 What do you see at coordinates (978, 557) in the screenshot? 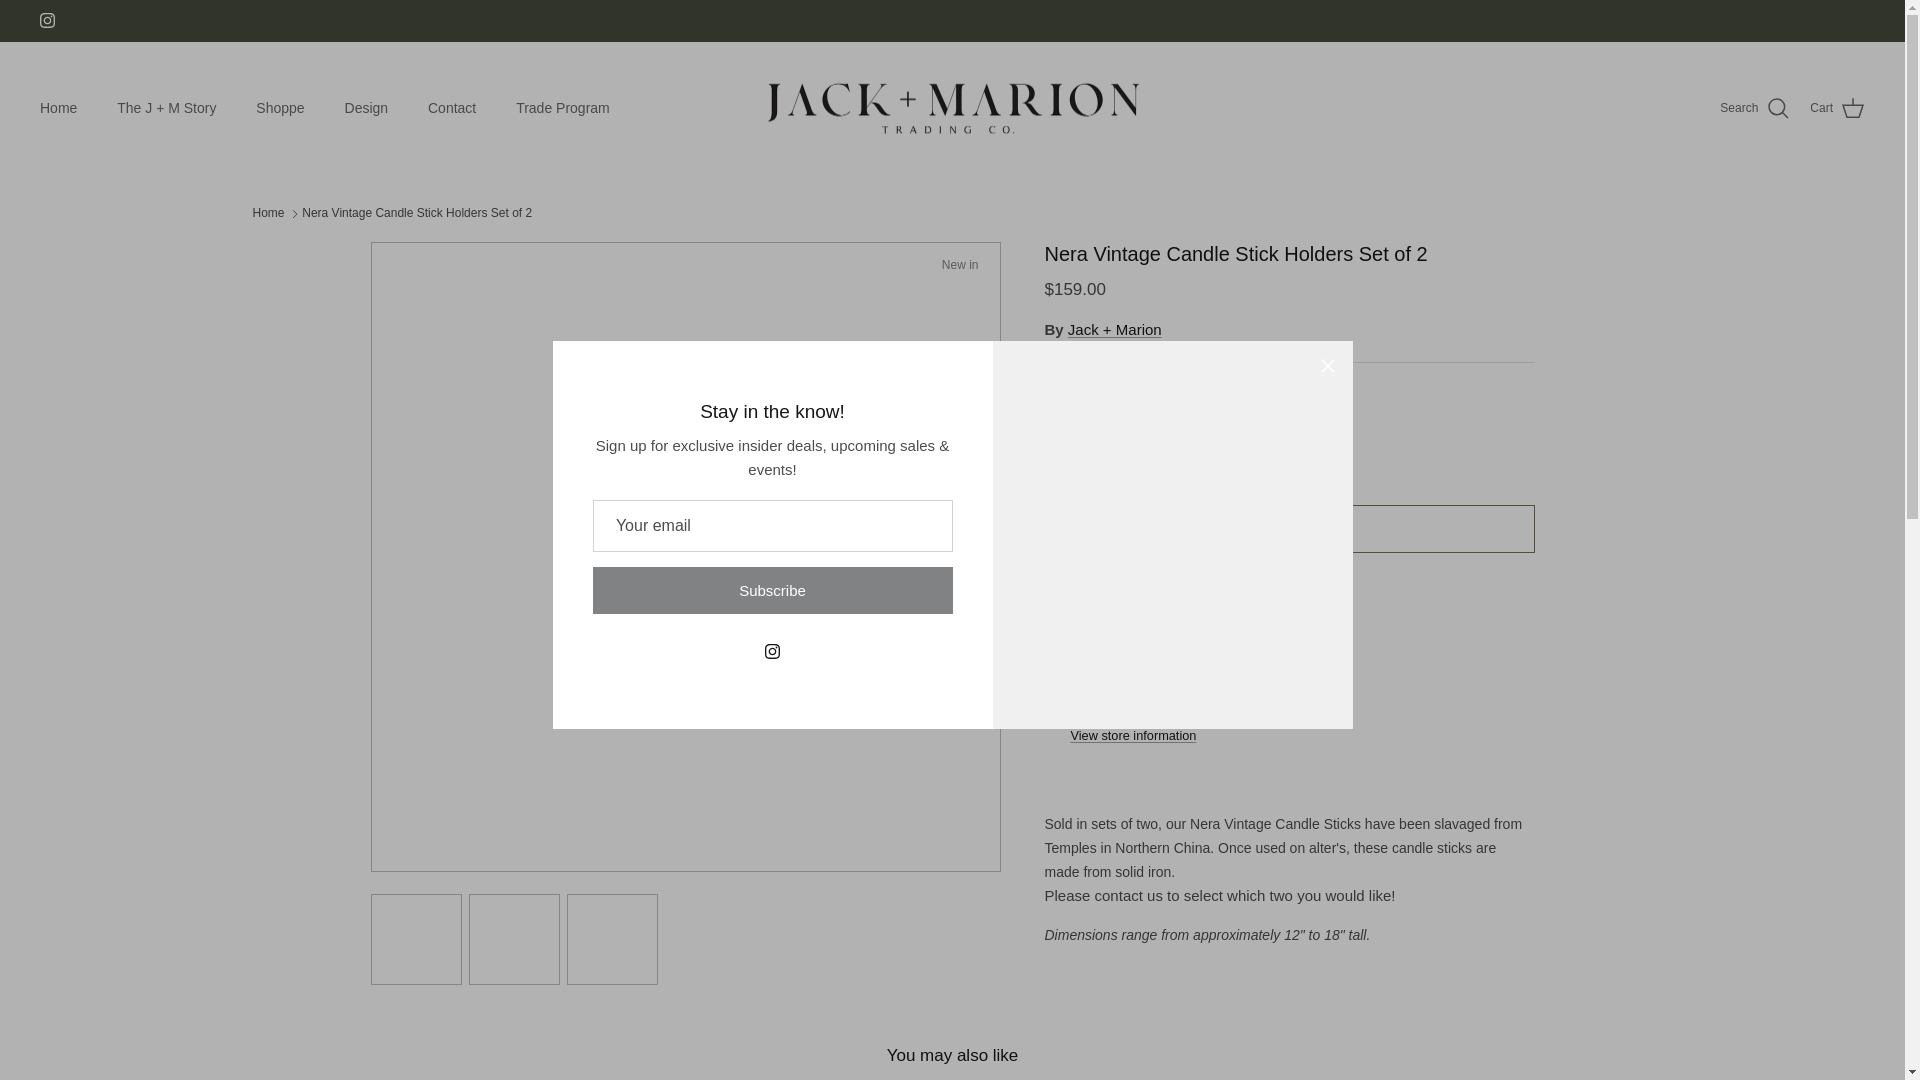
I see `Right` at bounding box center [978, 557].